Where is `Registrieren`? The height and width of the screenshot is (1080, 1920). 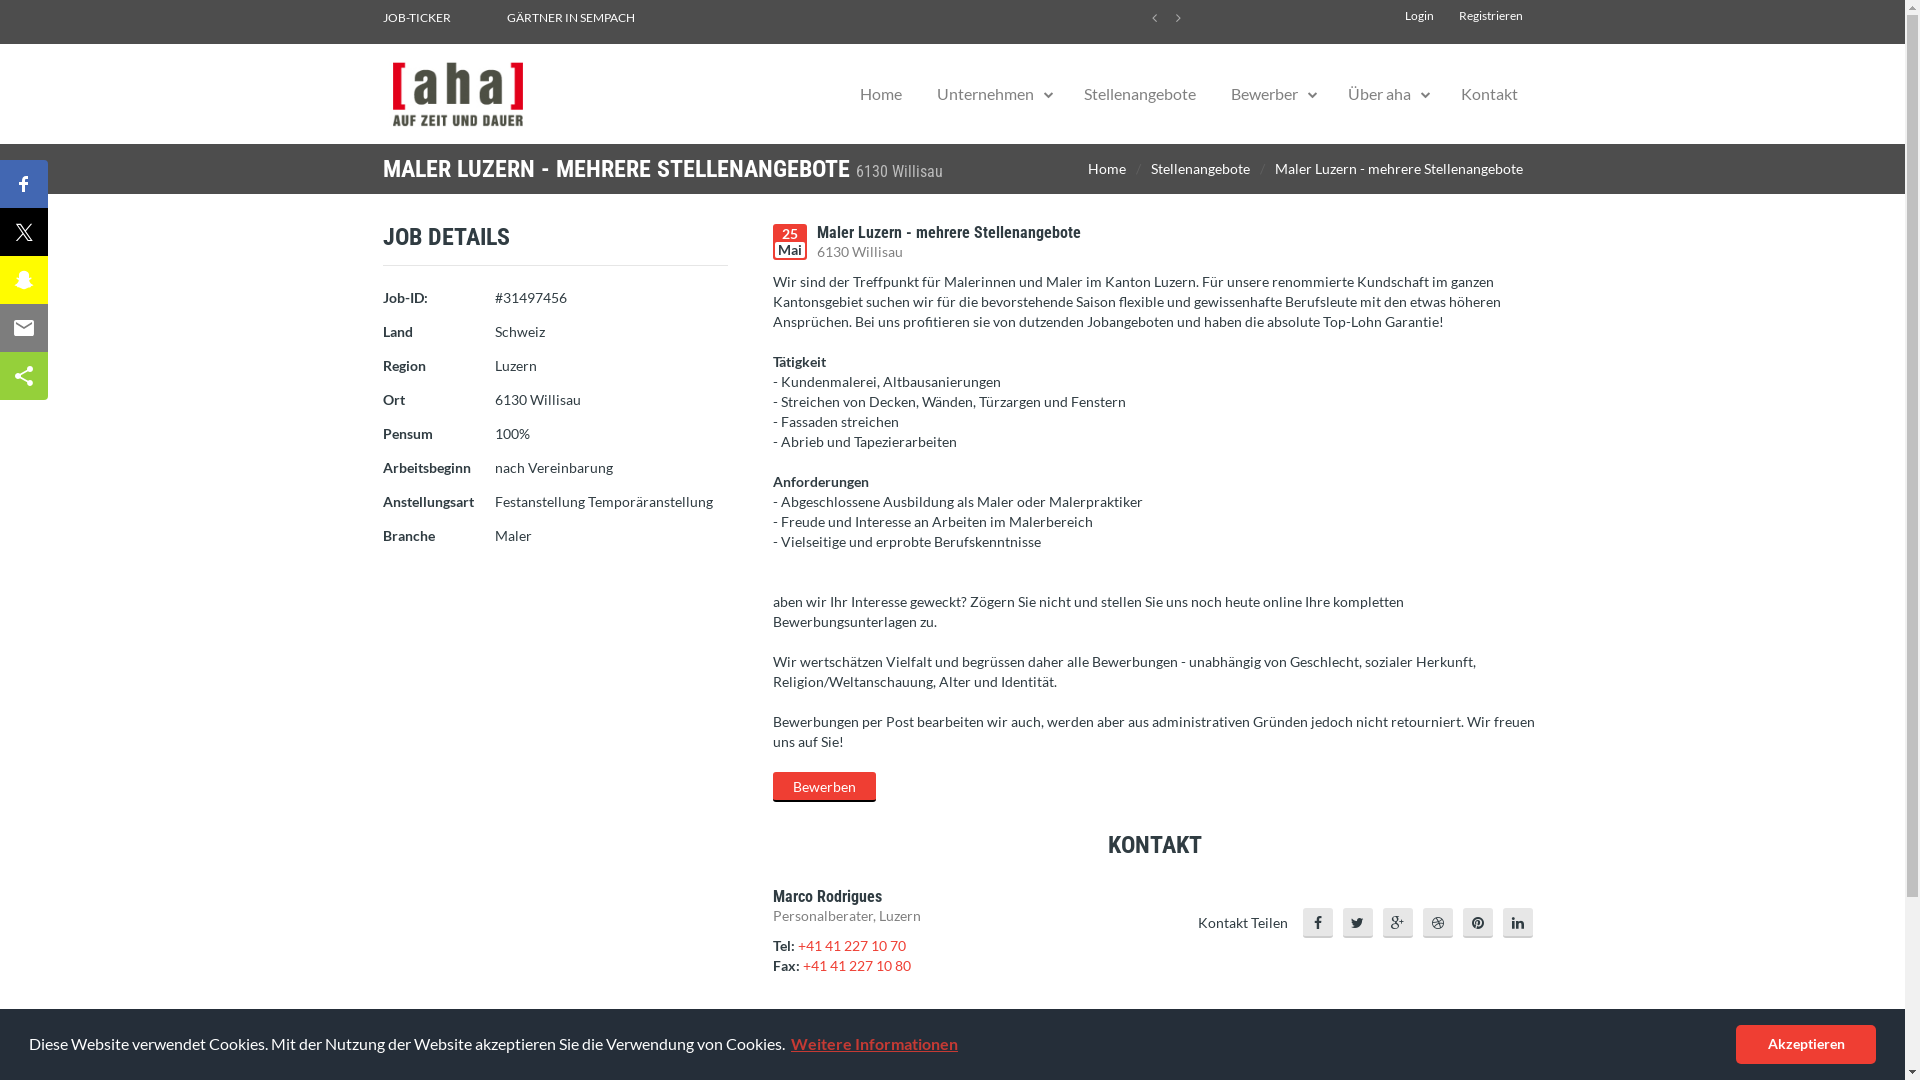
Registrieren is located at coordinates (1490, 16).